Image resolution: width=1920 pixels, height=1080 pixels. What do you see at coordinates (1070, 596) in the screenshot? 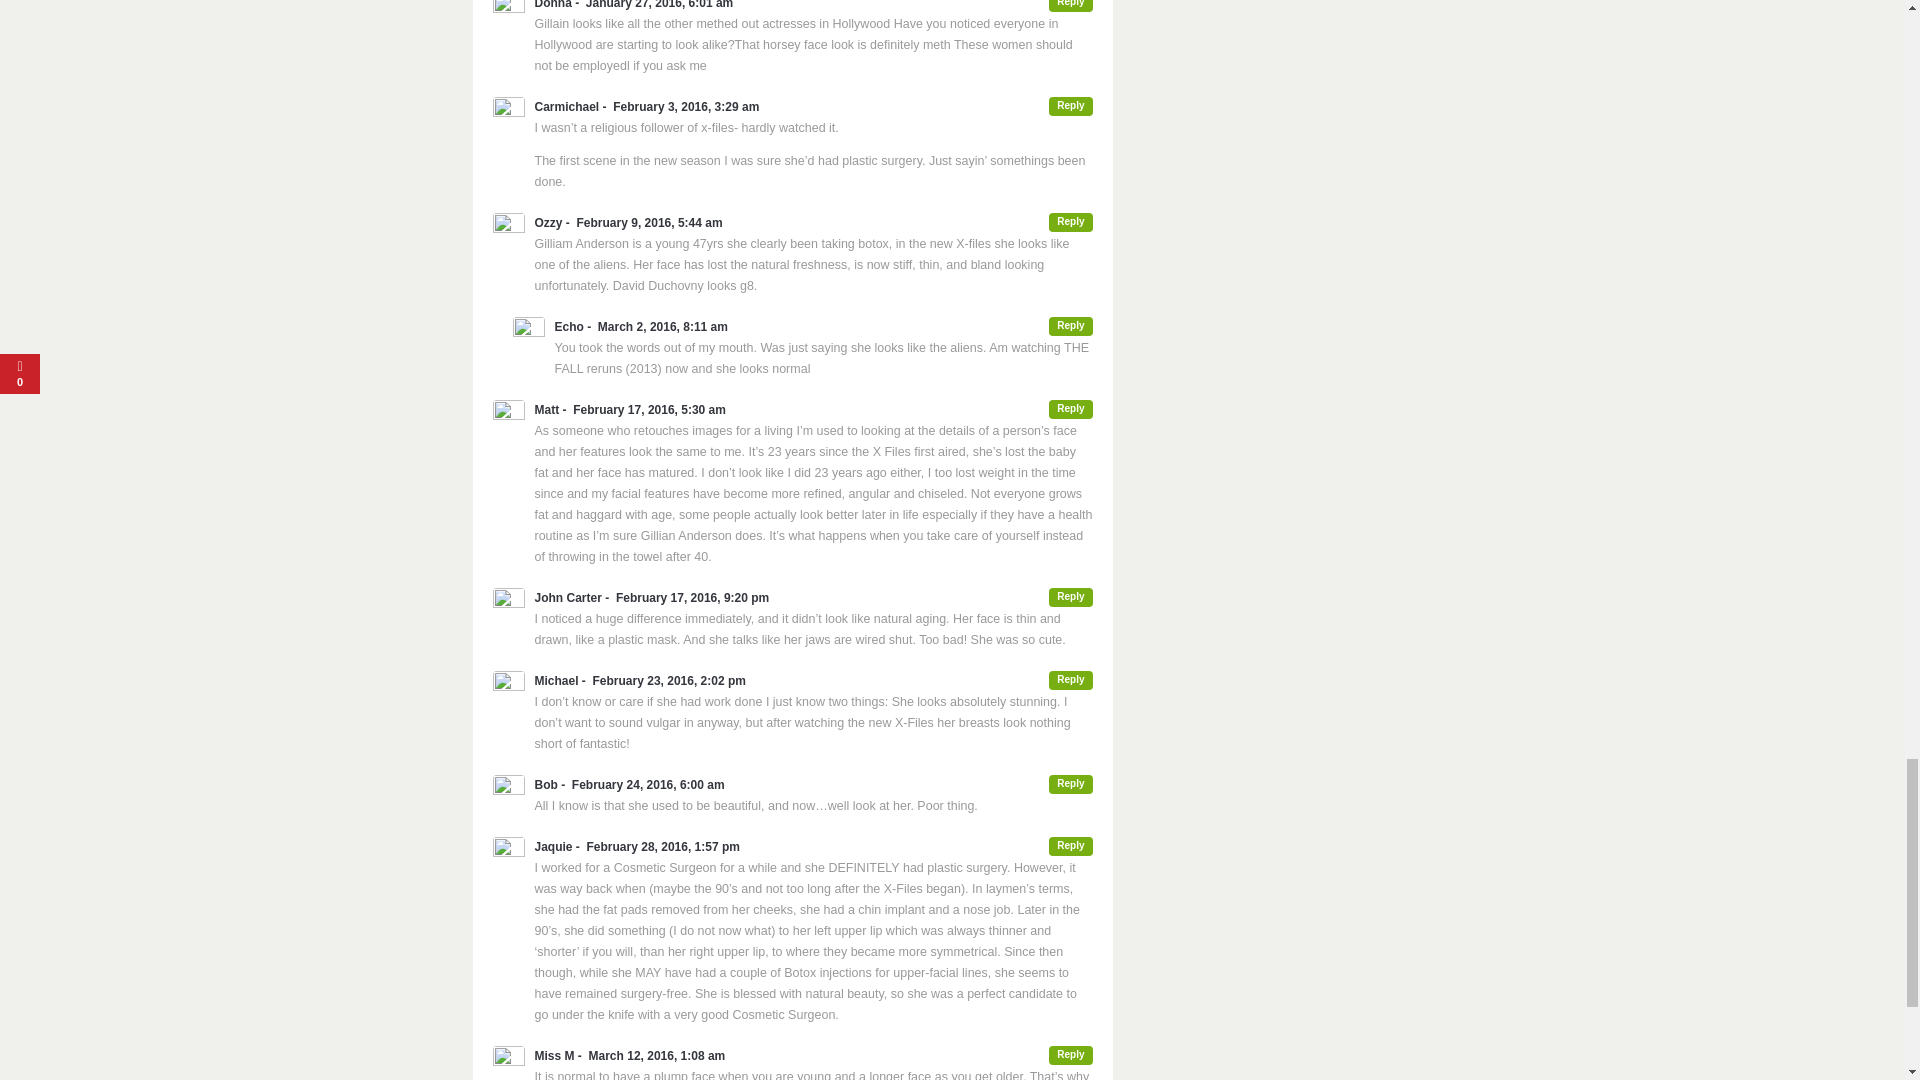
I see `Reply` at bounding box center [1070, 596].